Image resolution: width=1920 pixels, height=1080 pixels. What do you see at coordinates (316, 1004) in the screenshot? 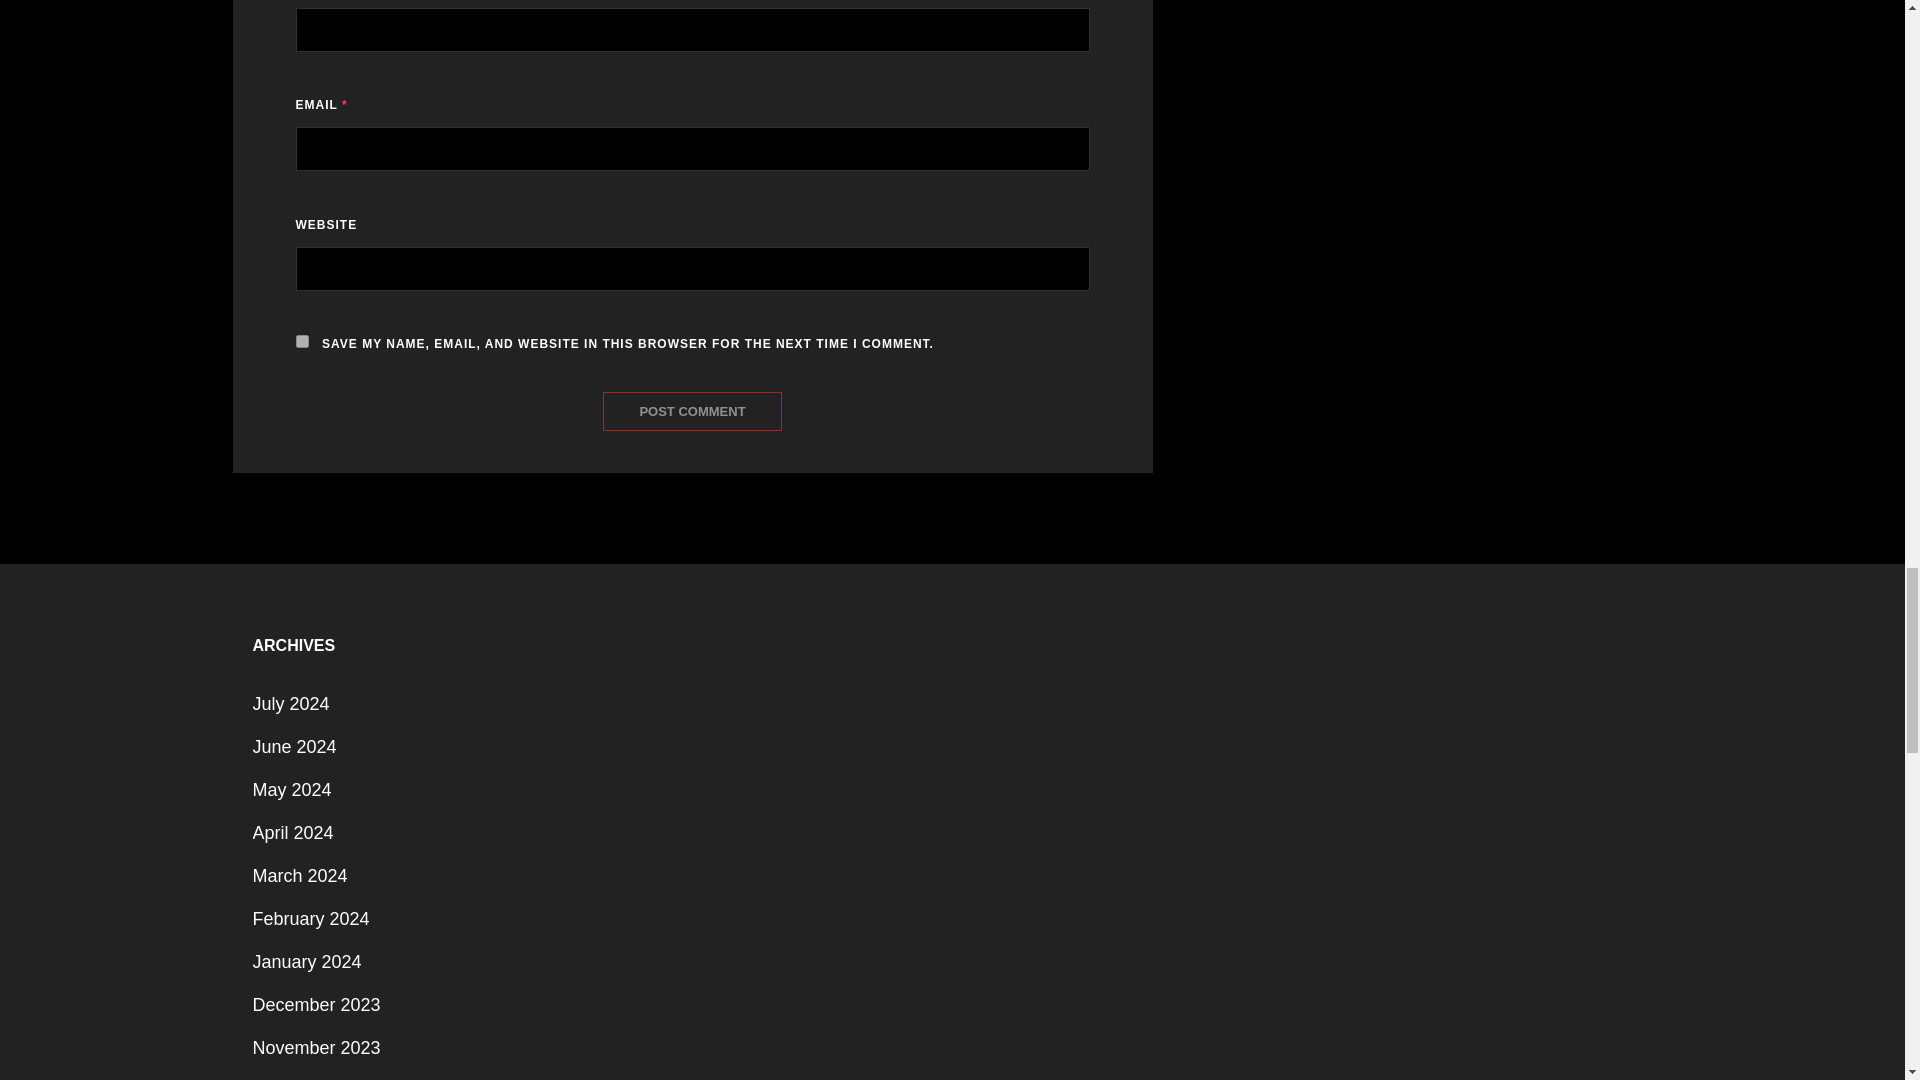
I see `December 2023` at bounding box center [316, 1004].